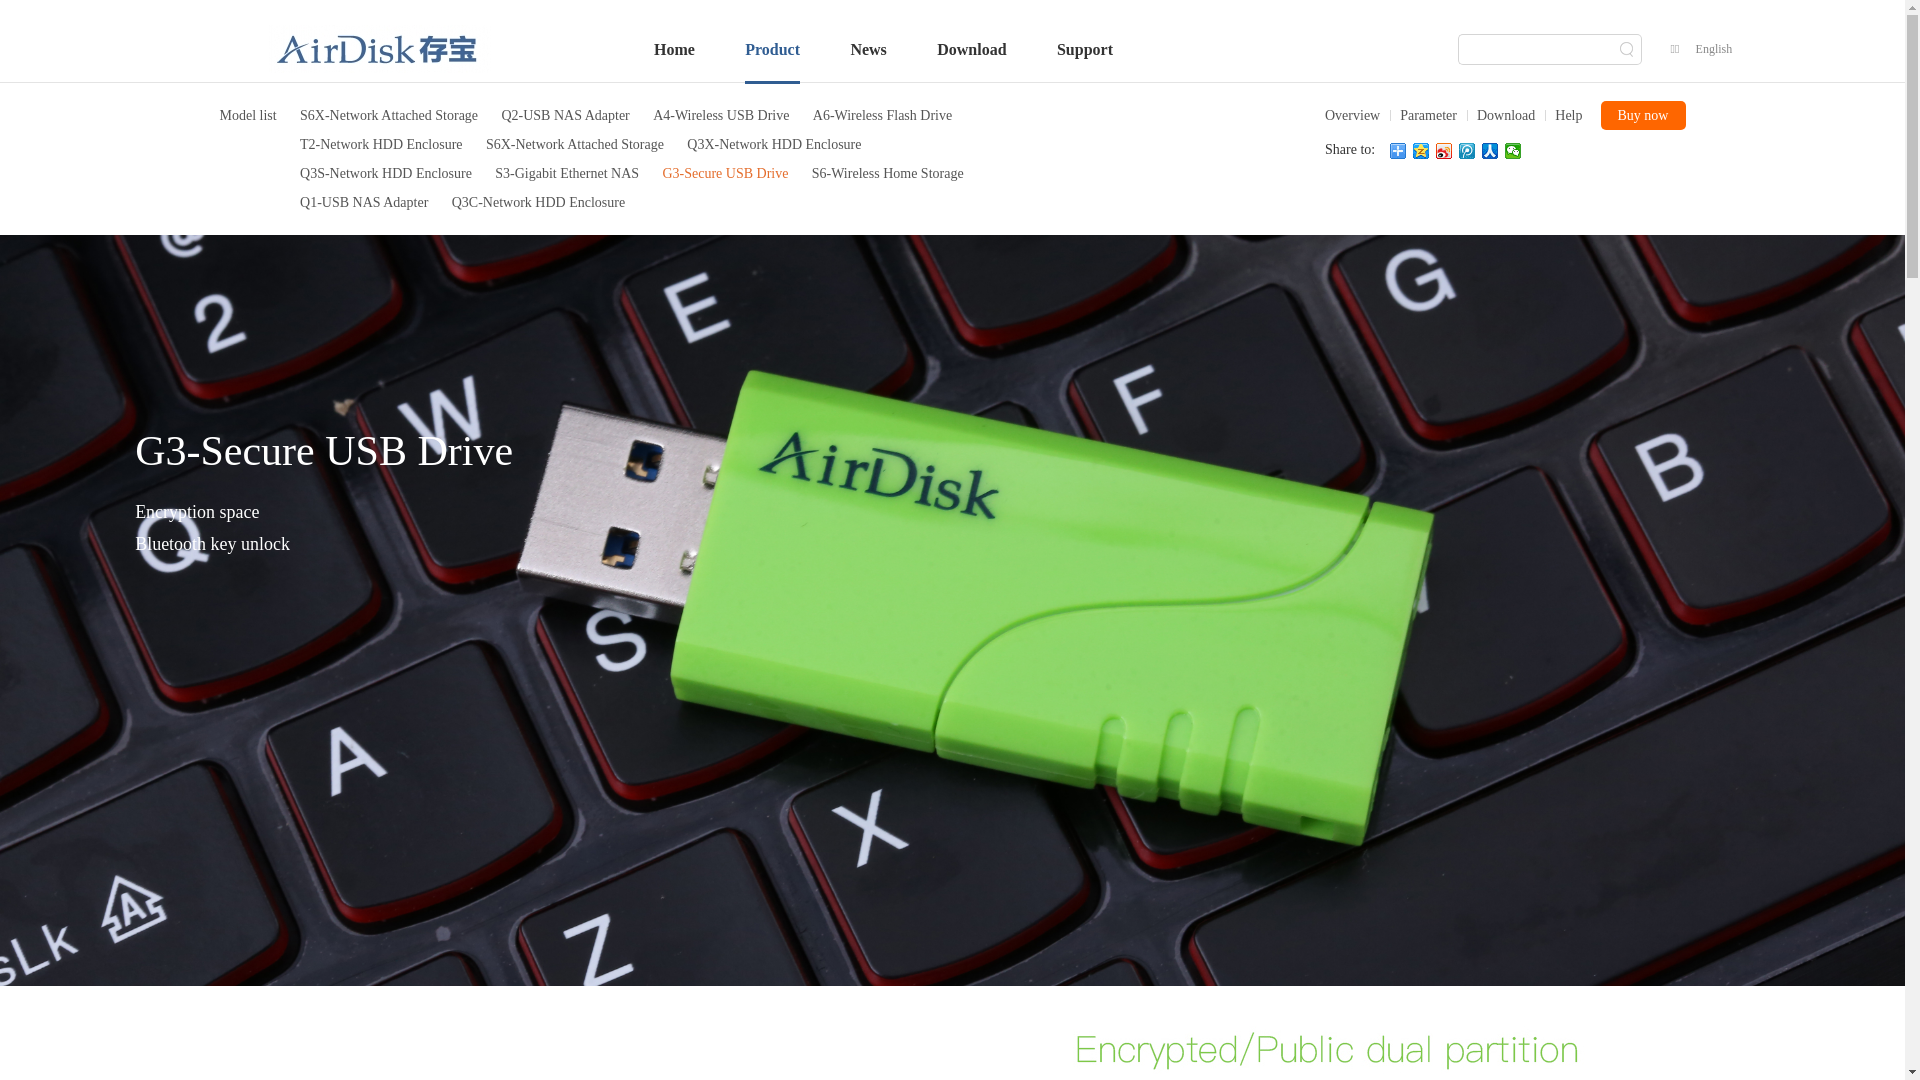 The width and height of the screenshot is (1920, 1080). I want to click on Q1-USB NAS Adapter, so click(364, 202).